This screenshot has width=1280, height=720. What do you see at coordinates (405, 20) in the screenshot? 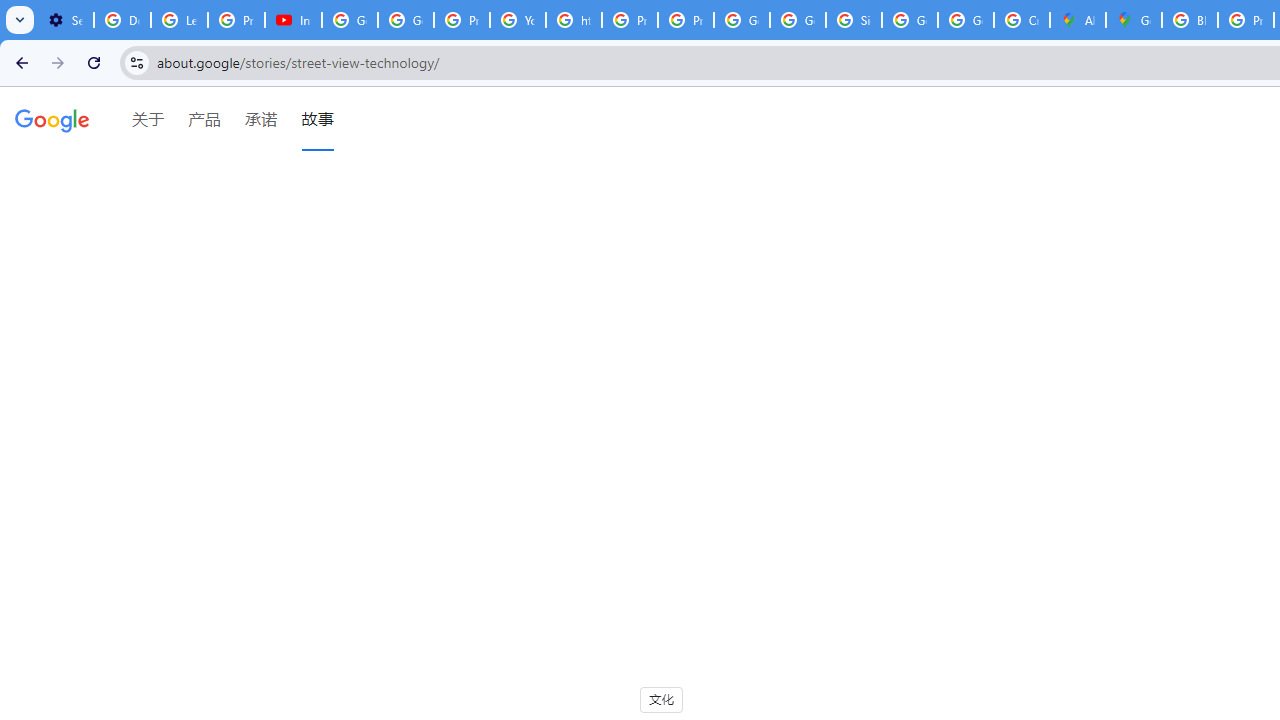
I see `Google Account Help` at bounding box center [405, 20].